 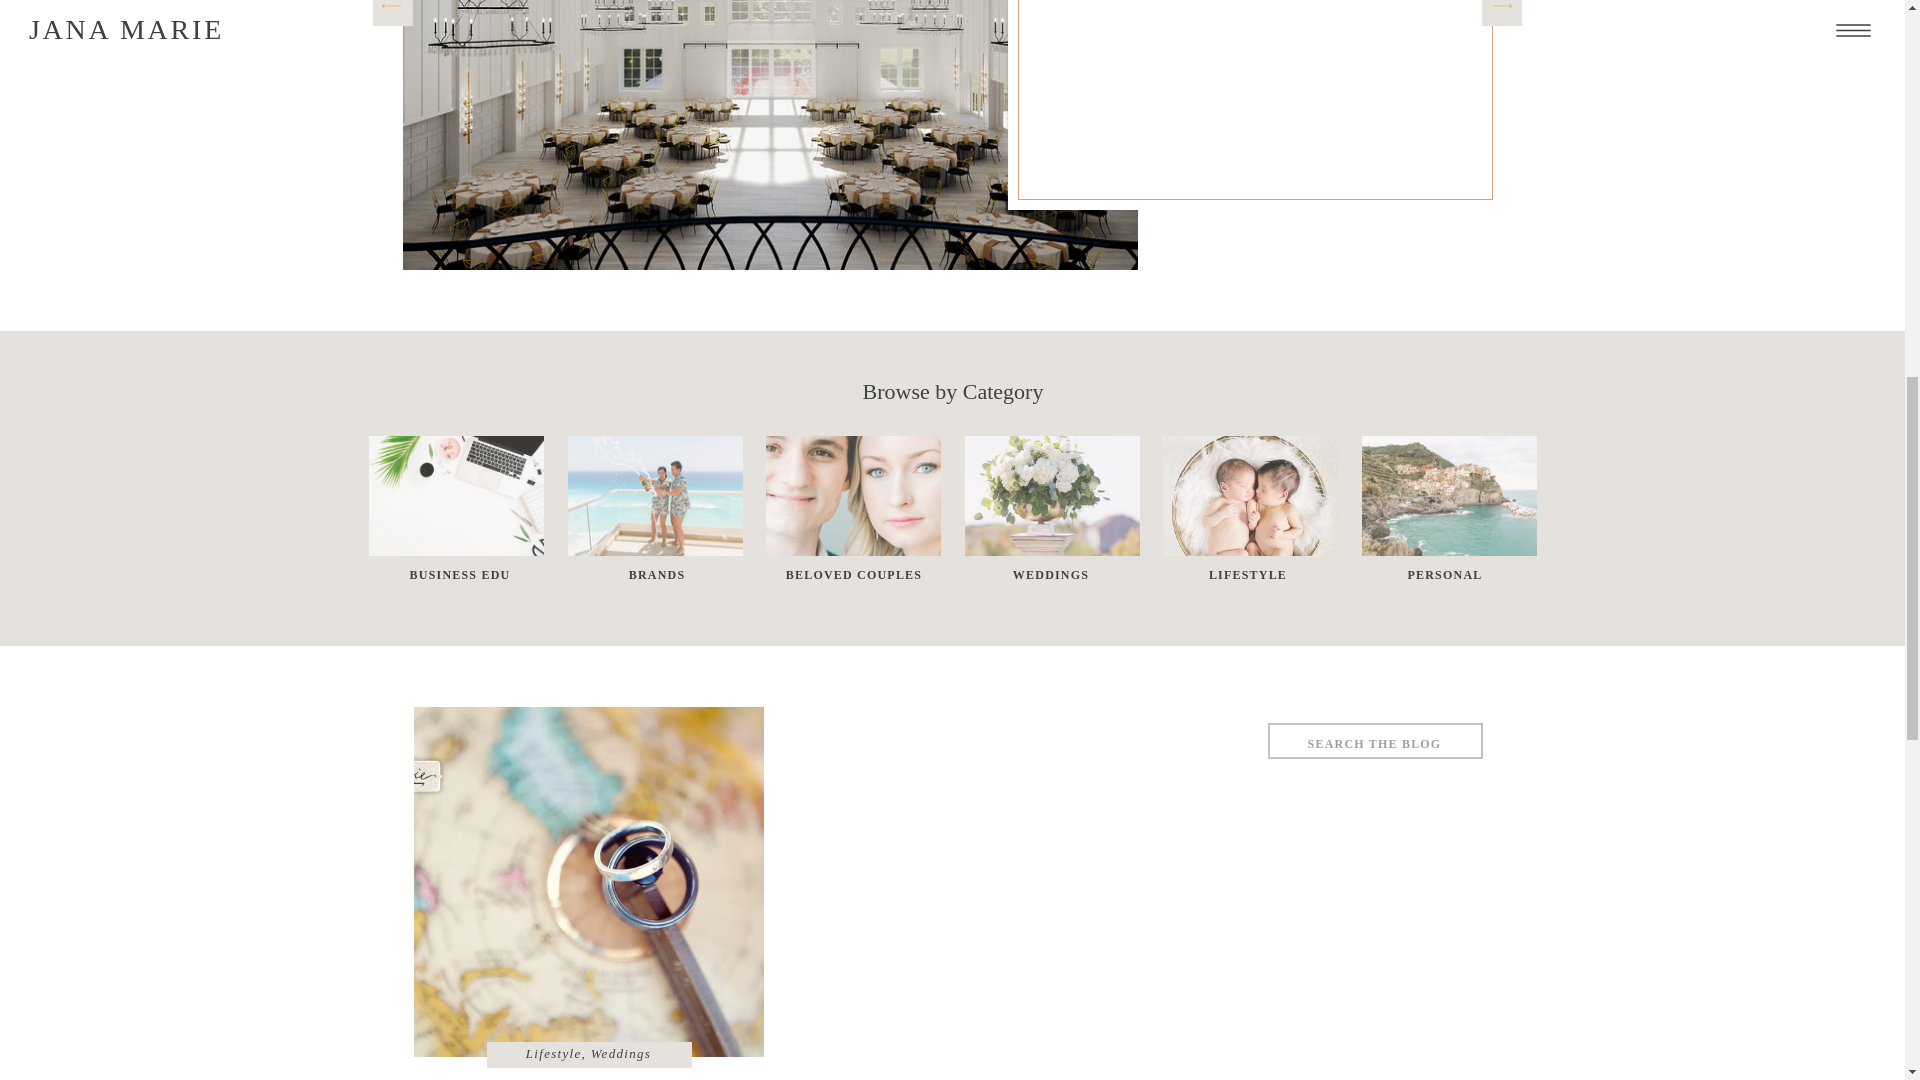 I want to click on BELOVED COUPLES, so click(x=853, y=577).